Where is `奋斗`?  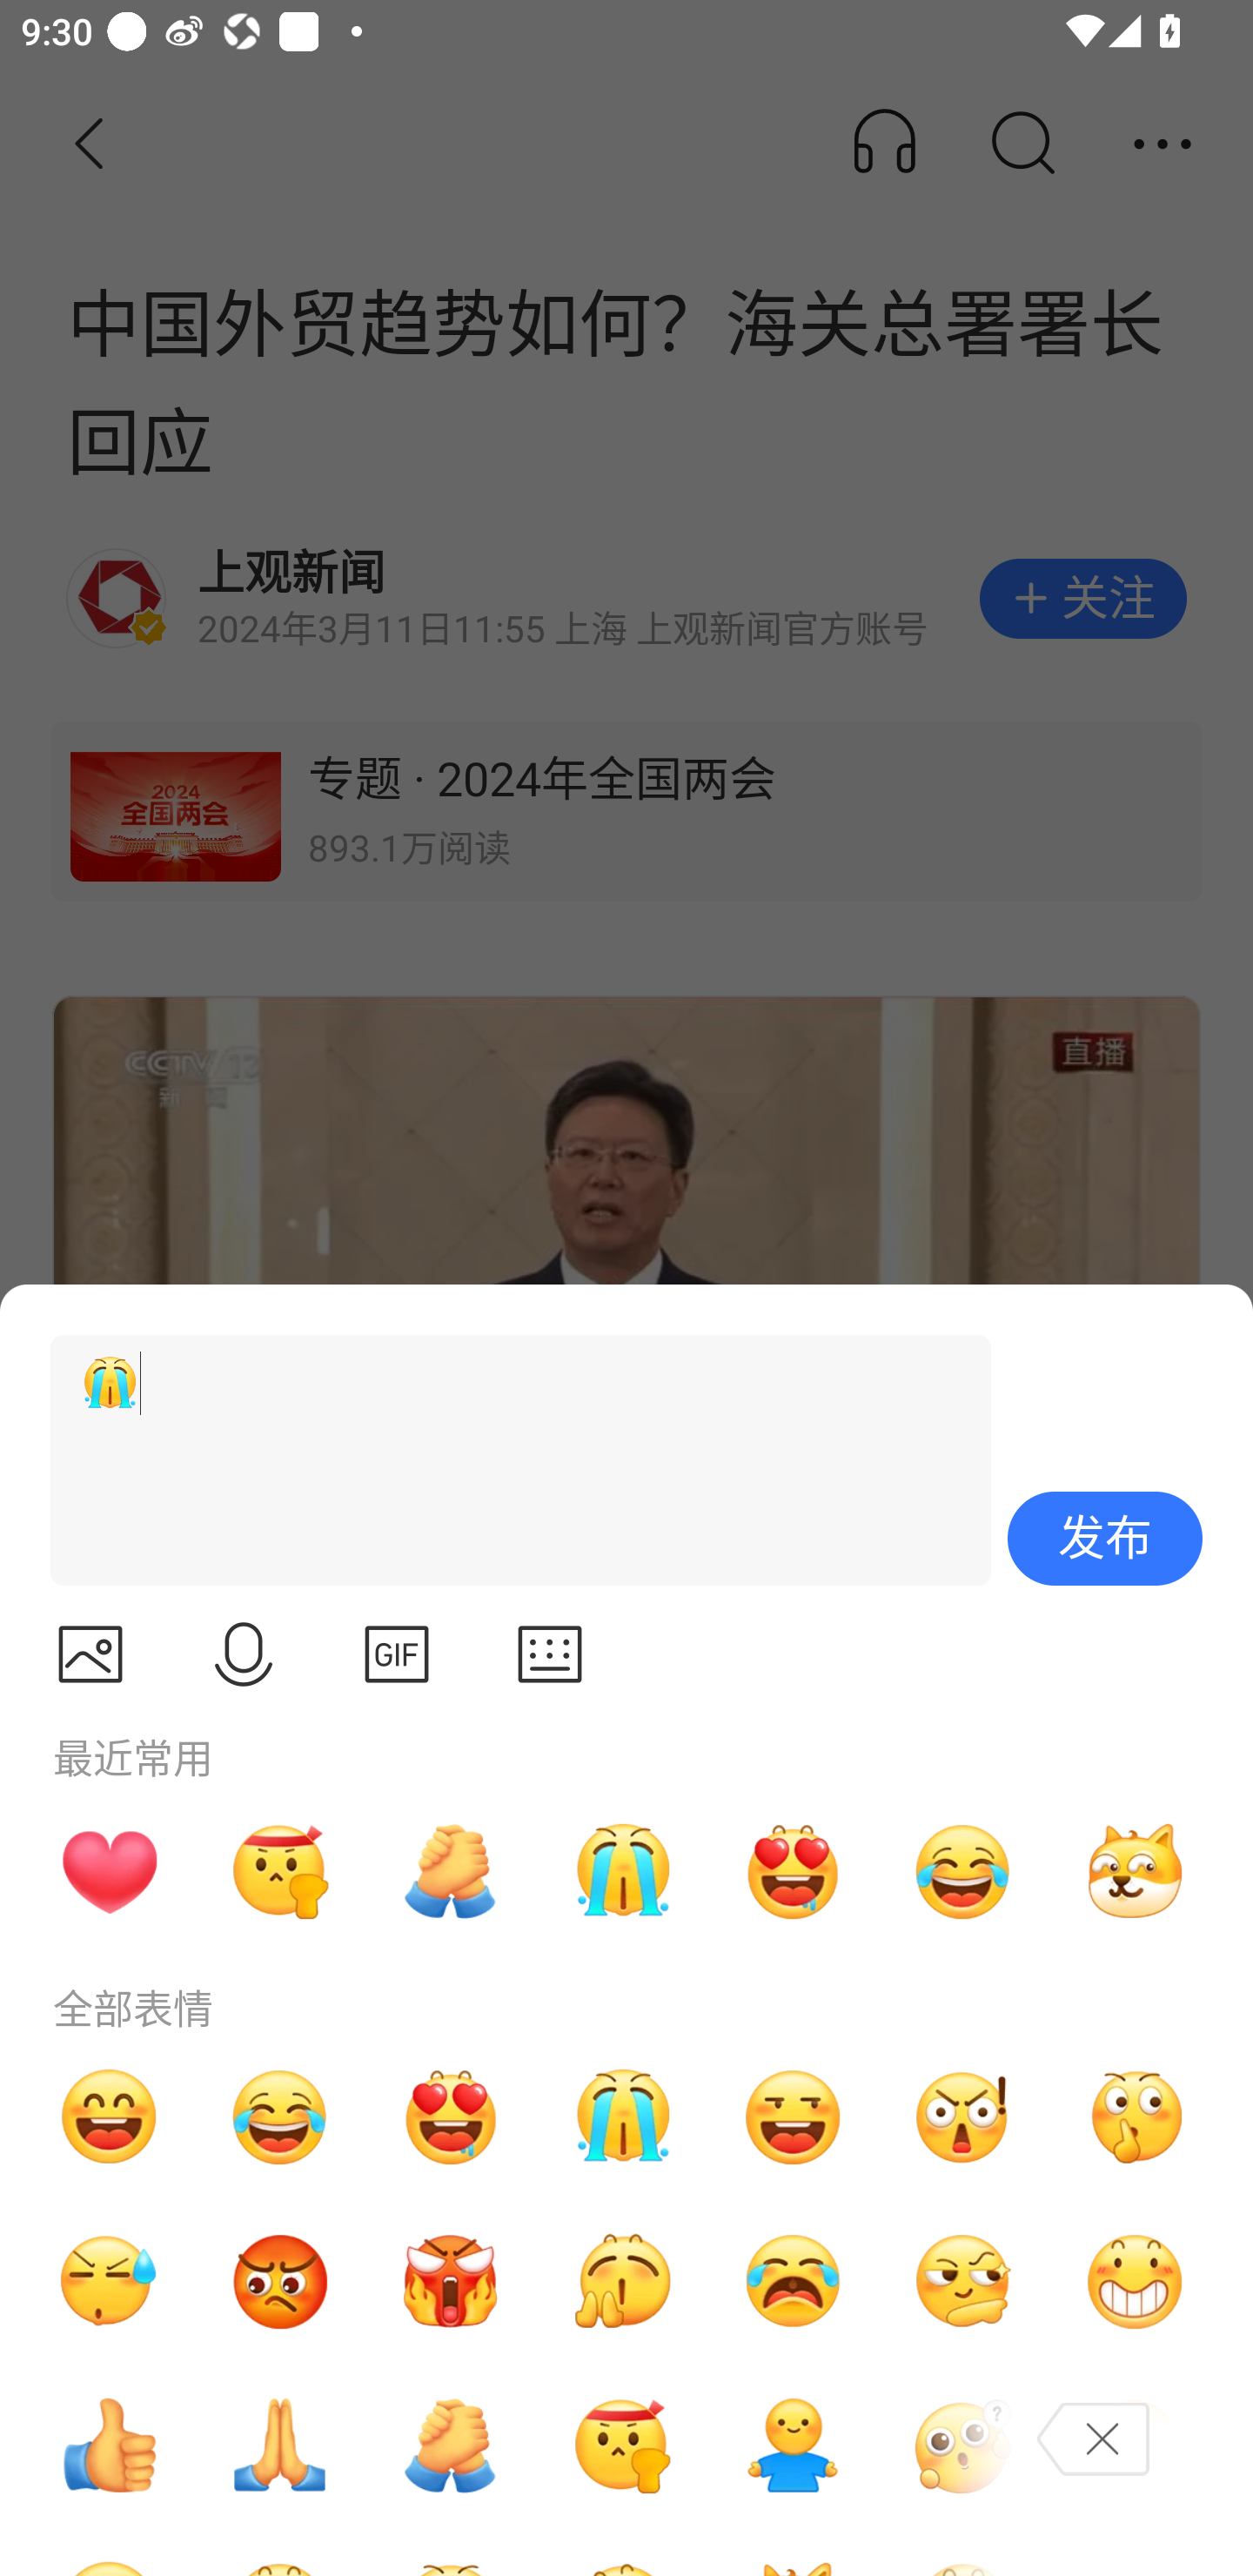 奋斗 is located at coordinates (621, 2445).